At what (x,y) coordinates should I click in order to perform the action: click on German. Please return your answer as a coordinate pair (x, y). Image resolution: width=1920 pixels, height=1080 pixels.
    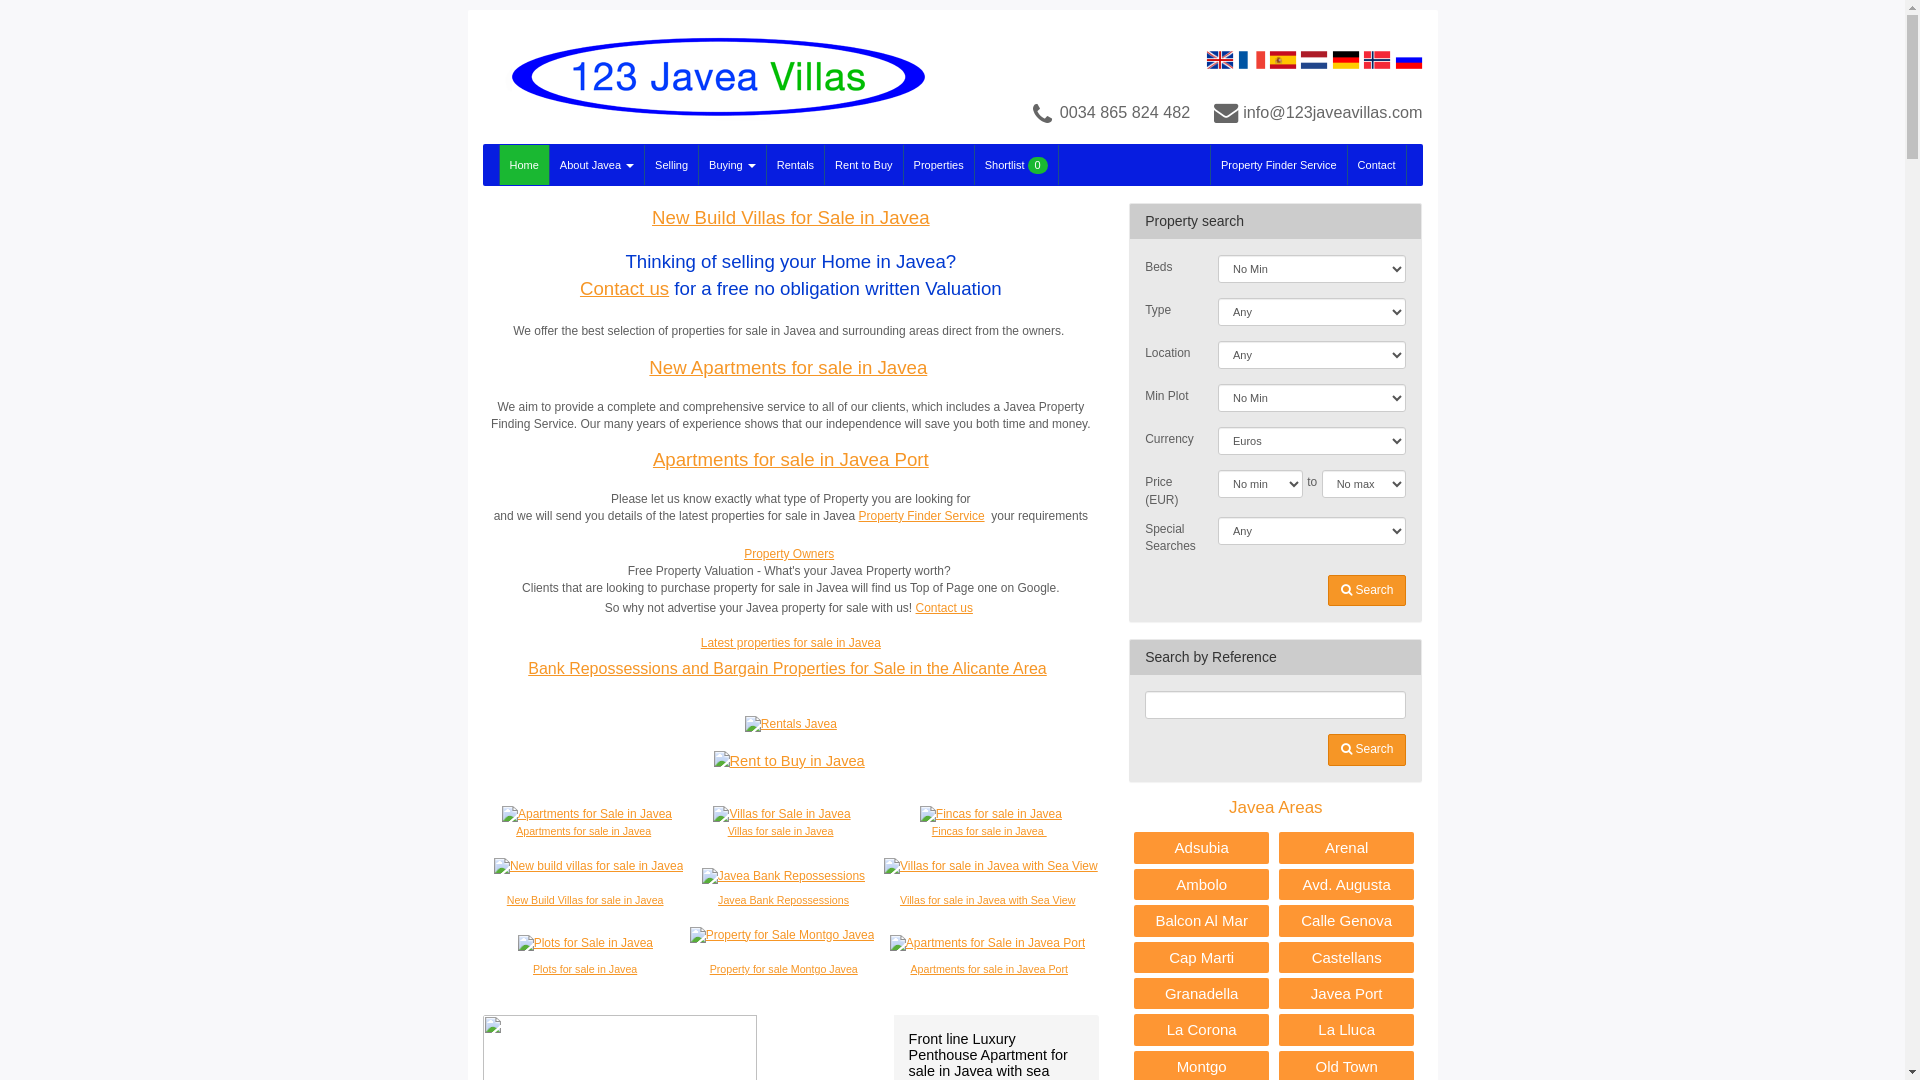
    Looking at the image, I should click on (1346, 59).